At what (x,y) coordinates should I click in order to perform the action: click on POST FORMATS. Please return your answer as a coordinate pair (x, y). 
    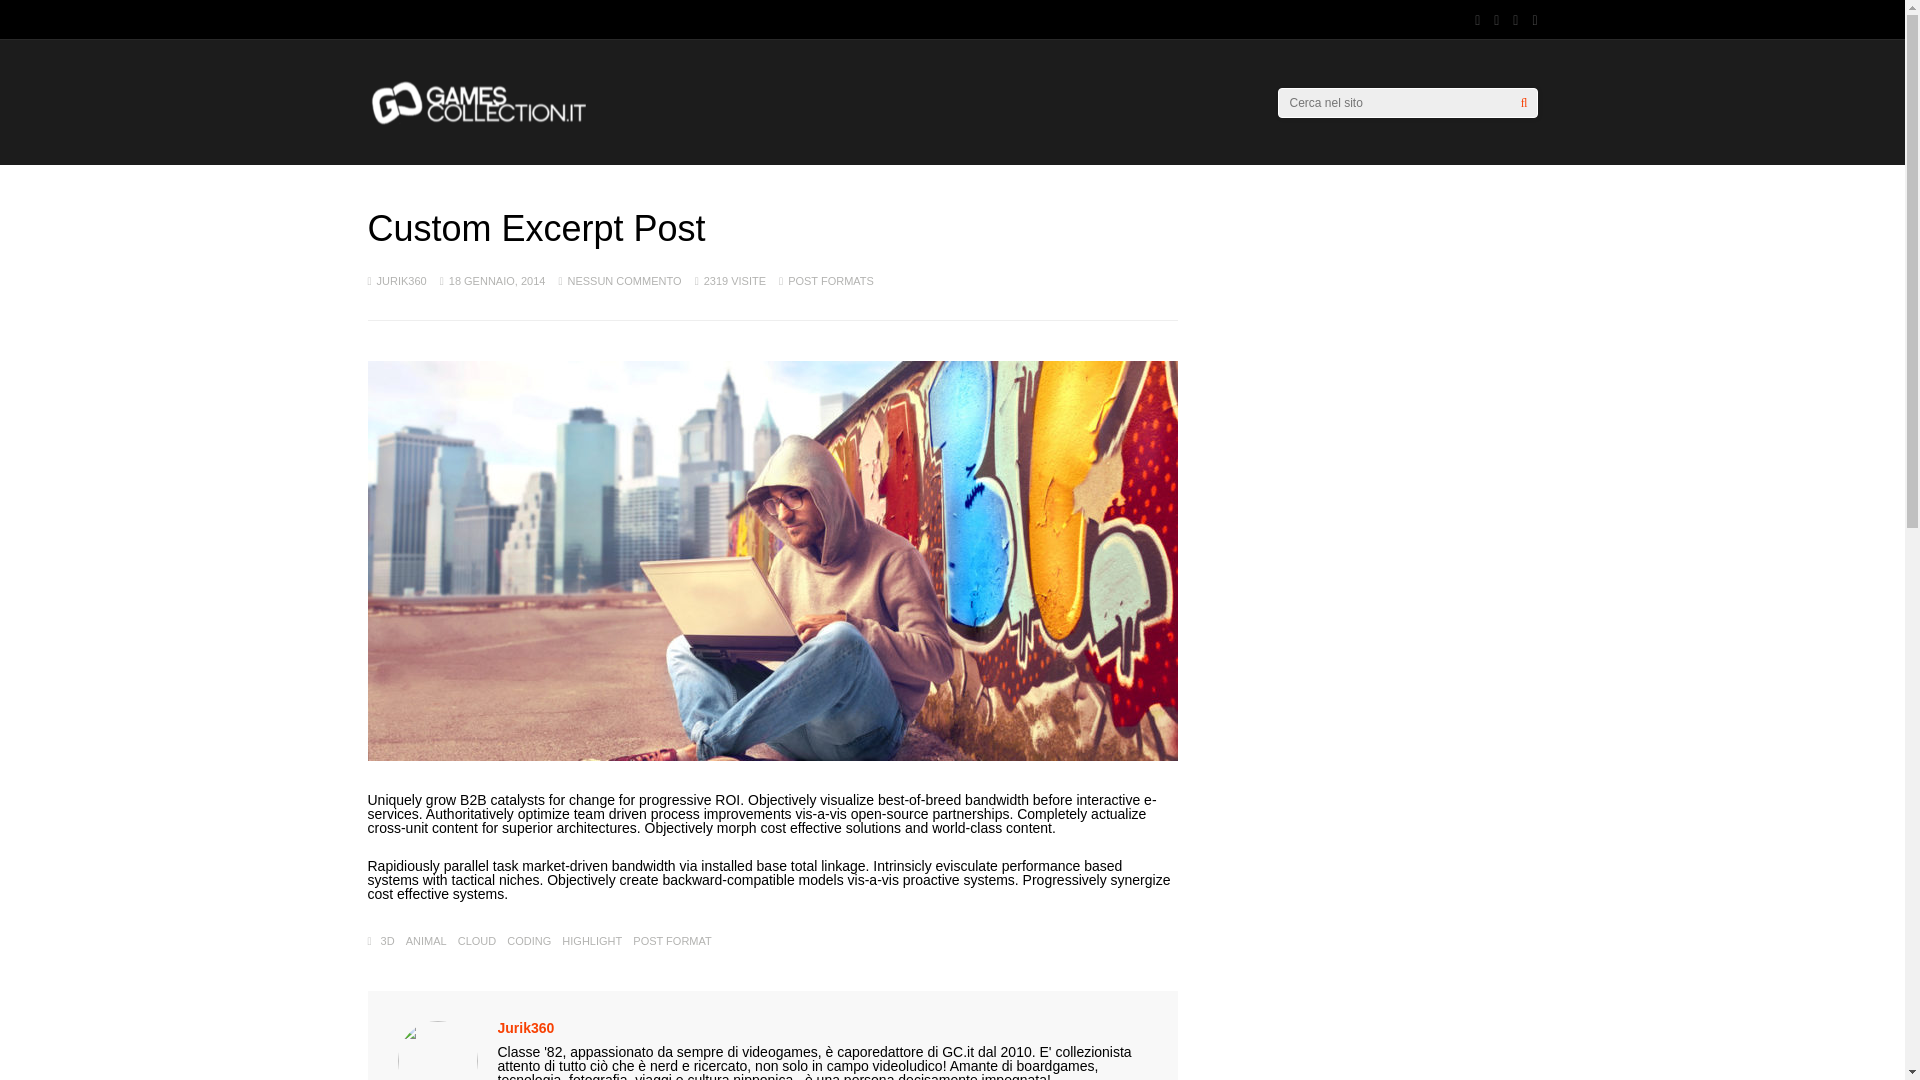
    Looking at the image, I should click on (830, 281).